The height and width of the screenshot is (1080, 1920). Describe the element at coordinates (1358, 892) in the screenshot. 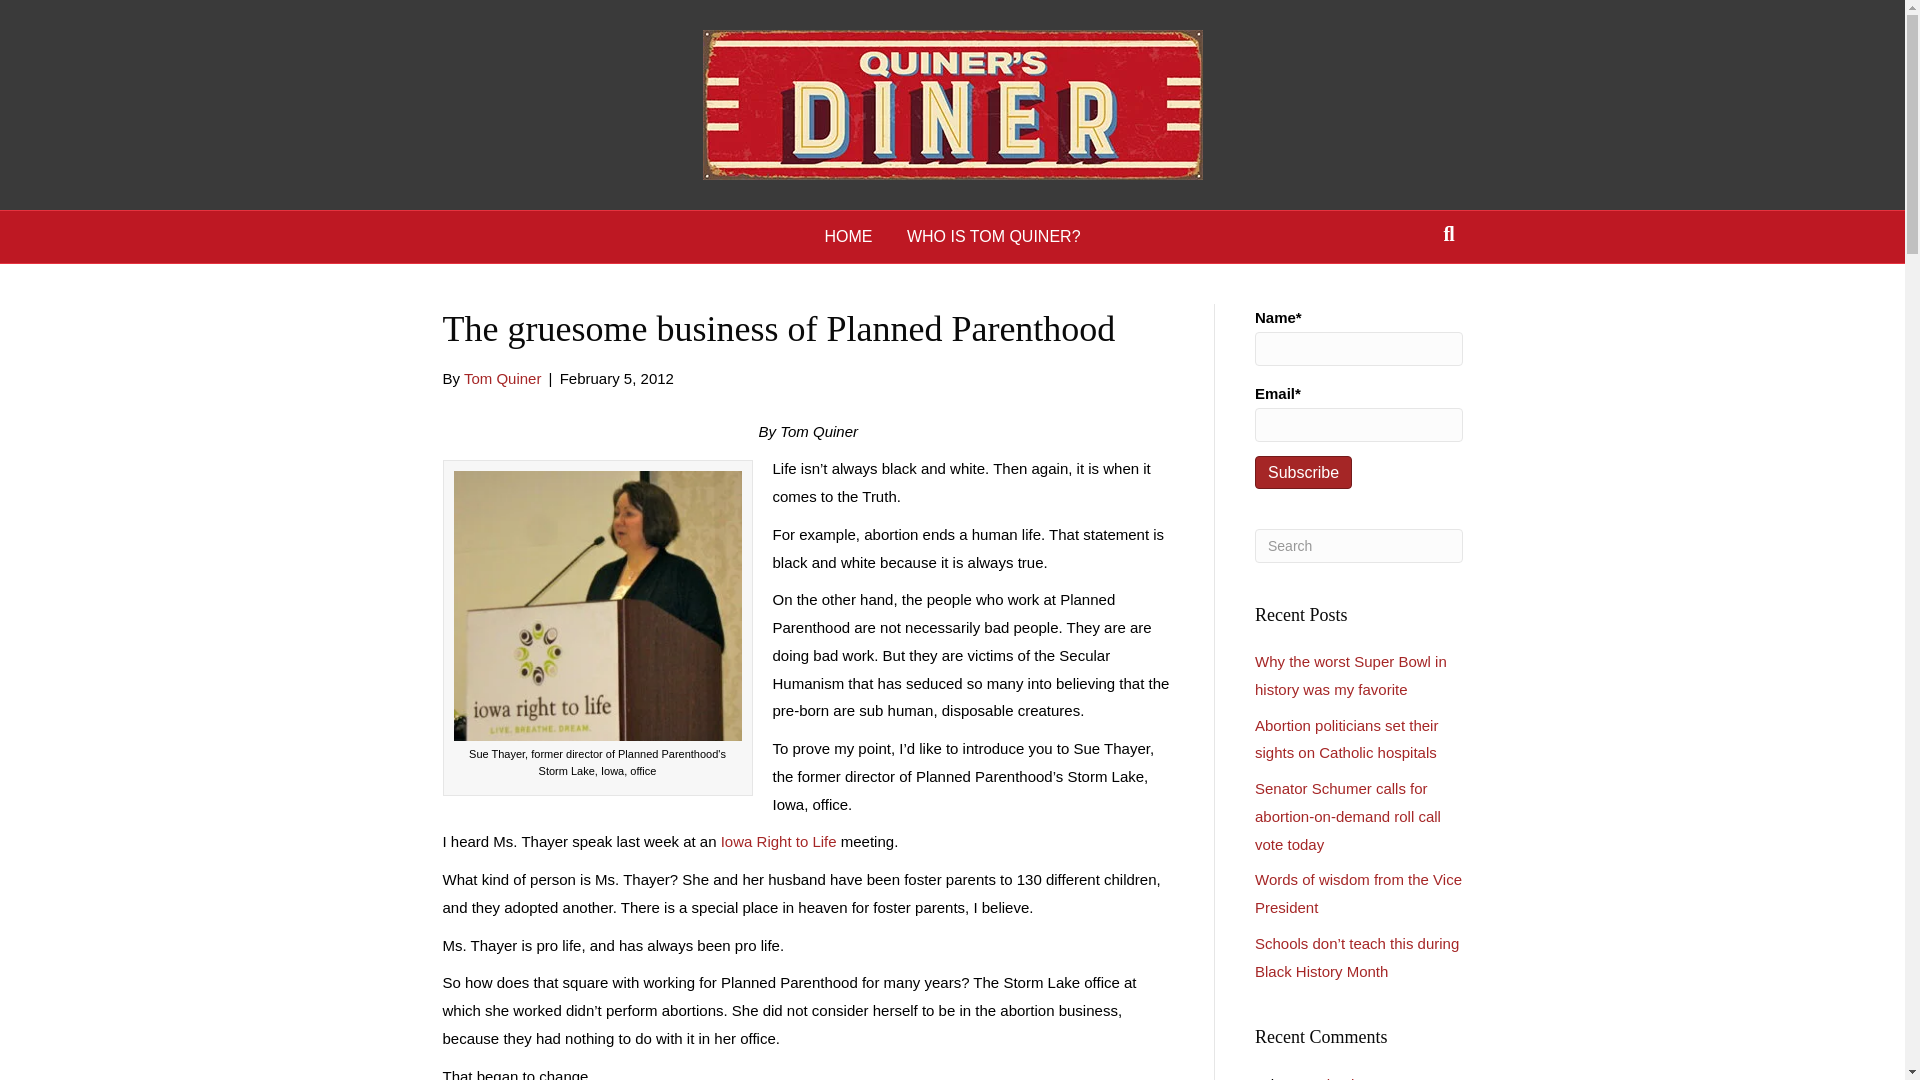

I see `Words of wisdom from the Vice President` at that location.